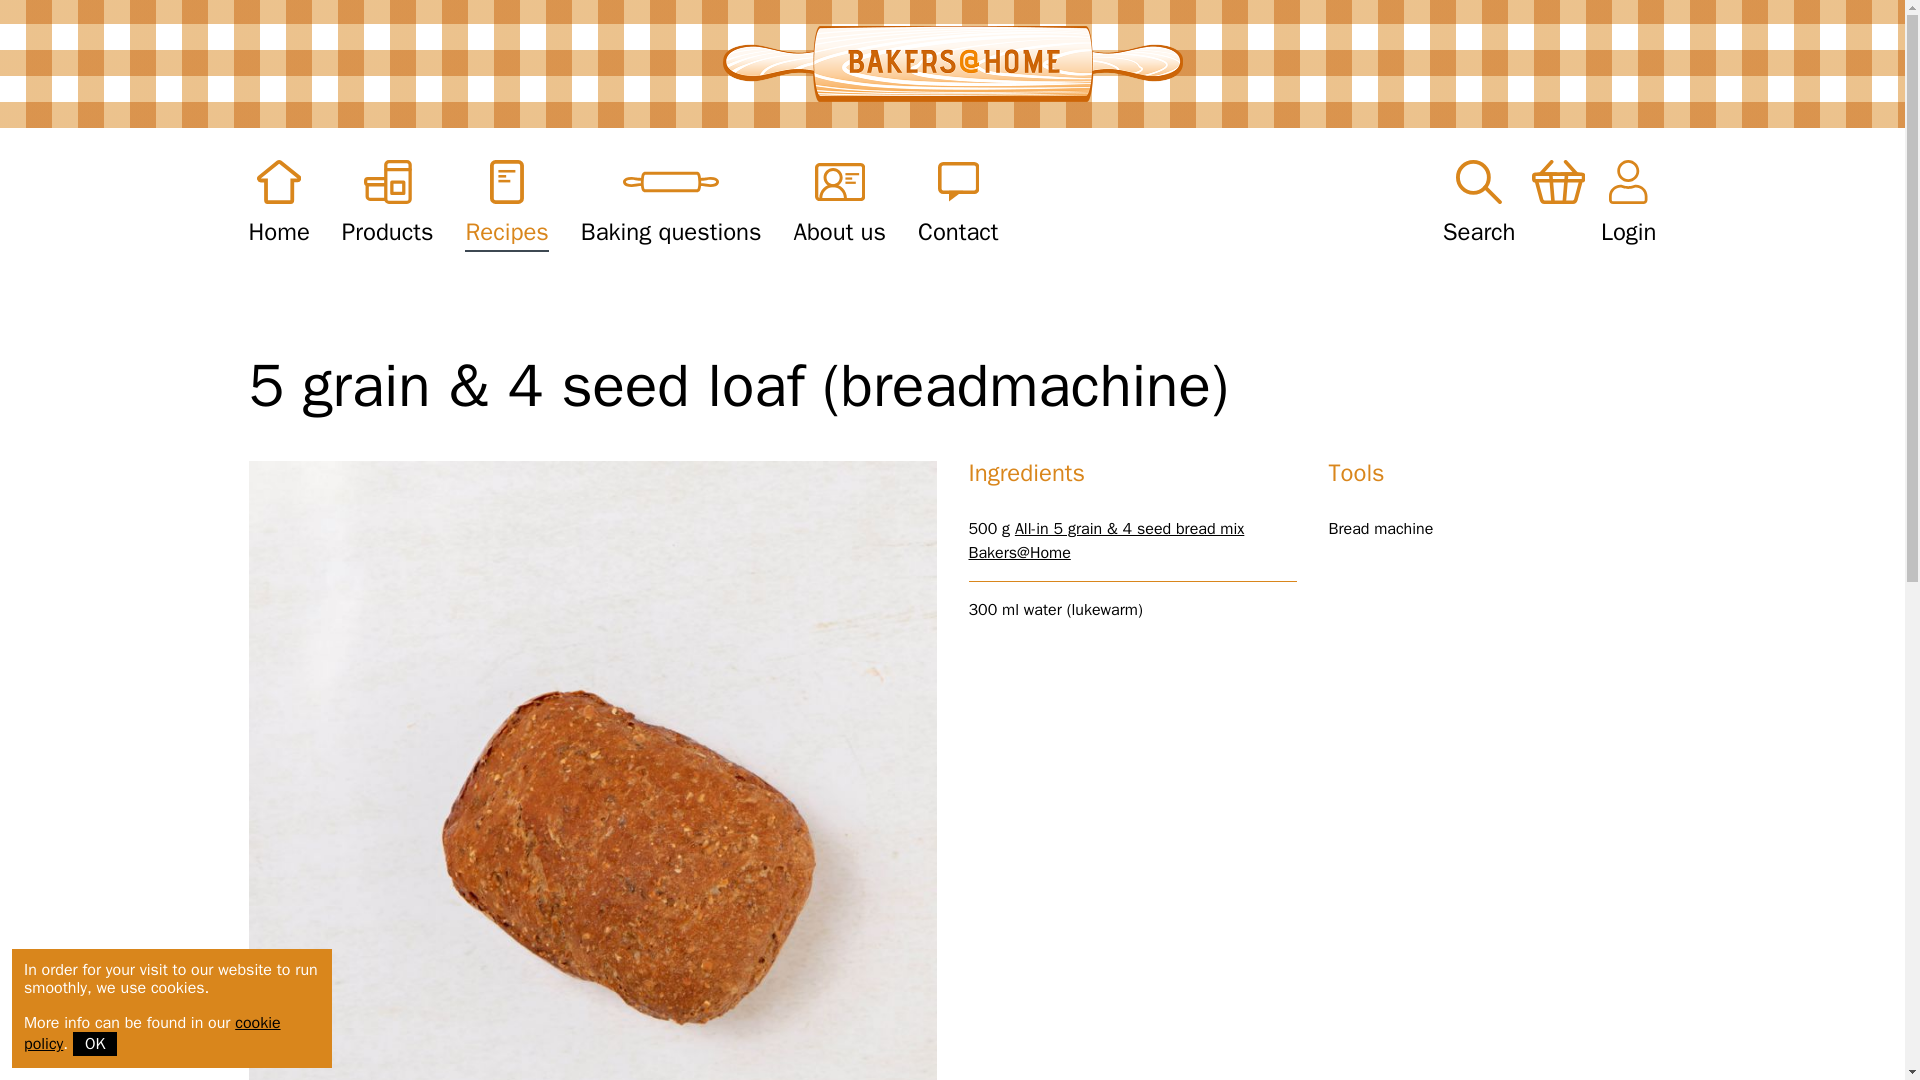 This screenshot has width=1920, height=1080. What do you see at coordinates (94, 1044) in the screenshot?
I see `OK` at bounding box center [94, 1044].